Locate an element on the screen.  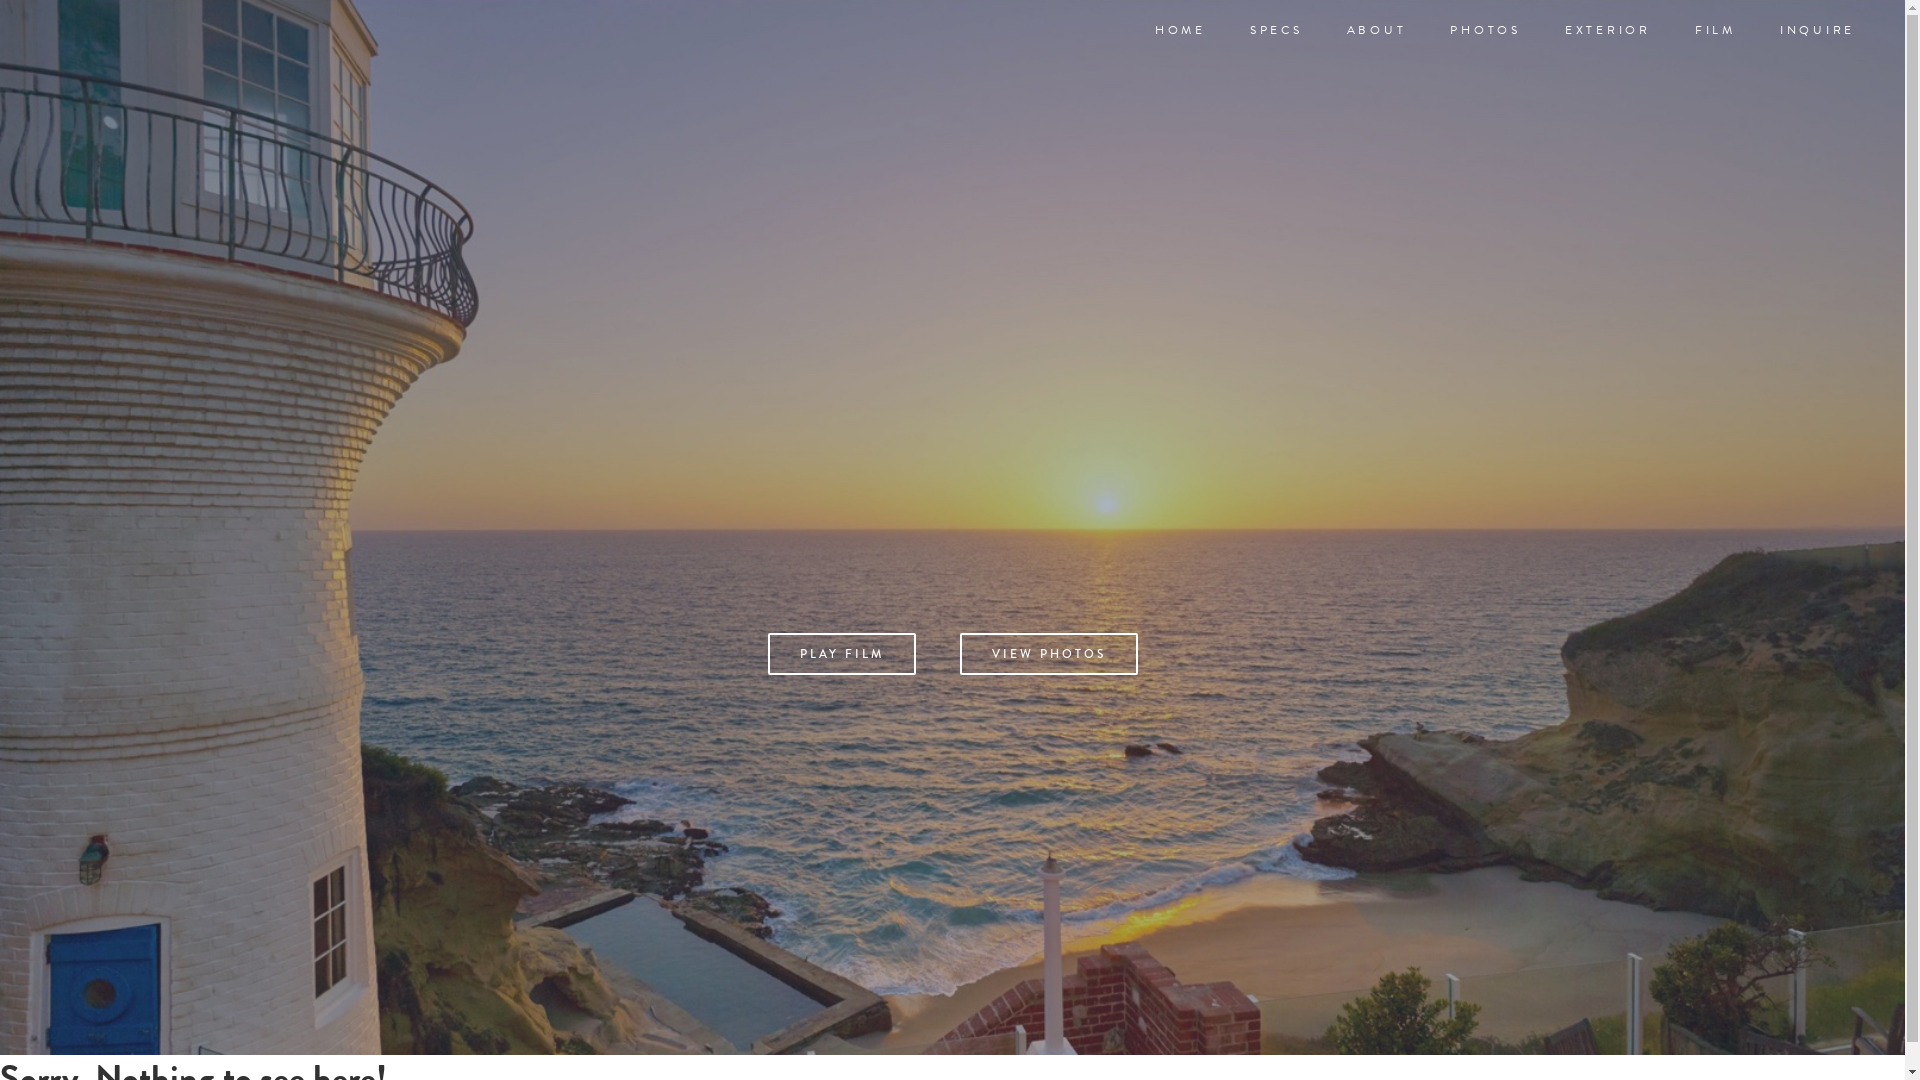
INQUIRE is located at coordinates (1818, 38).